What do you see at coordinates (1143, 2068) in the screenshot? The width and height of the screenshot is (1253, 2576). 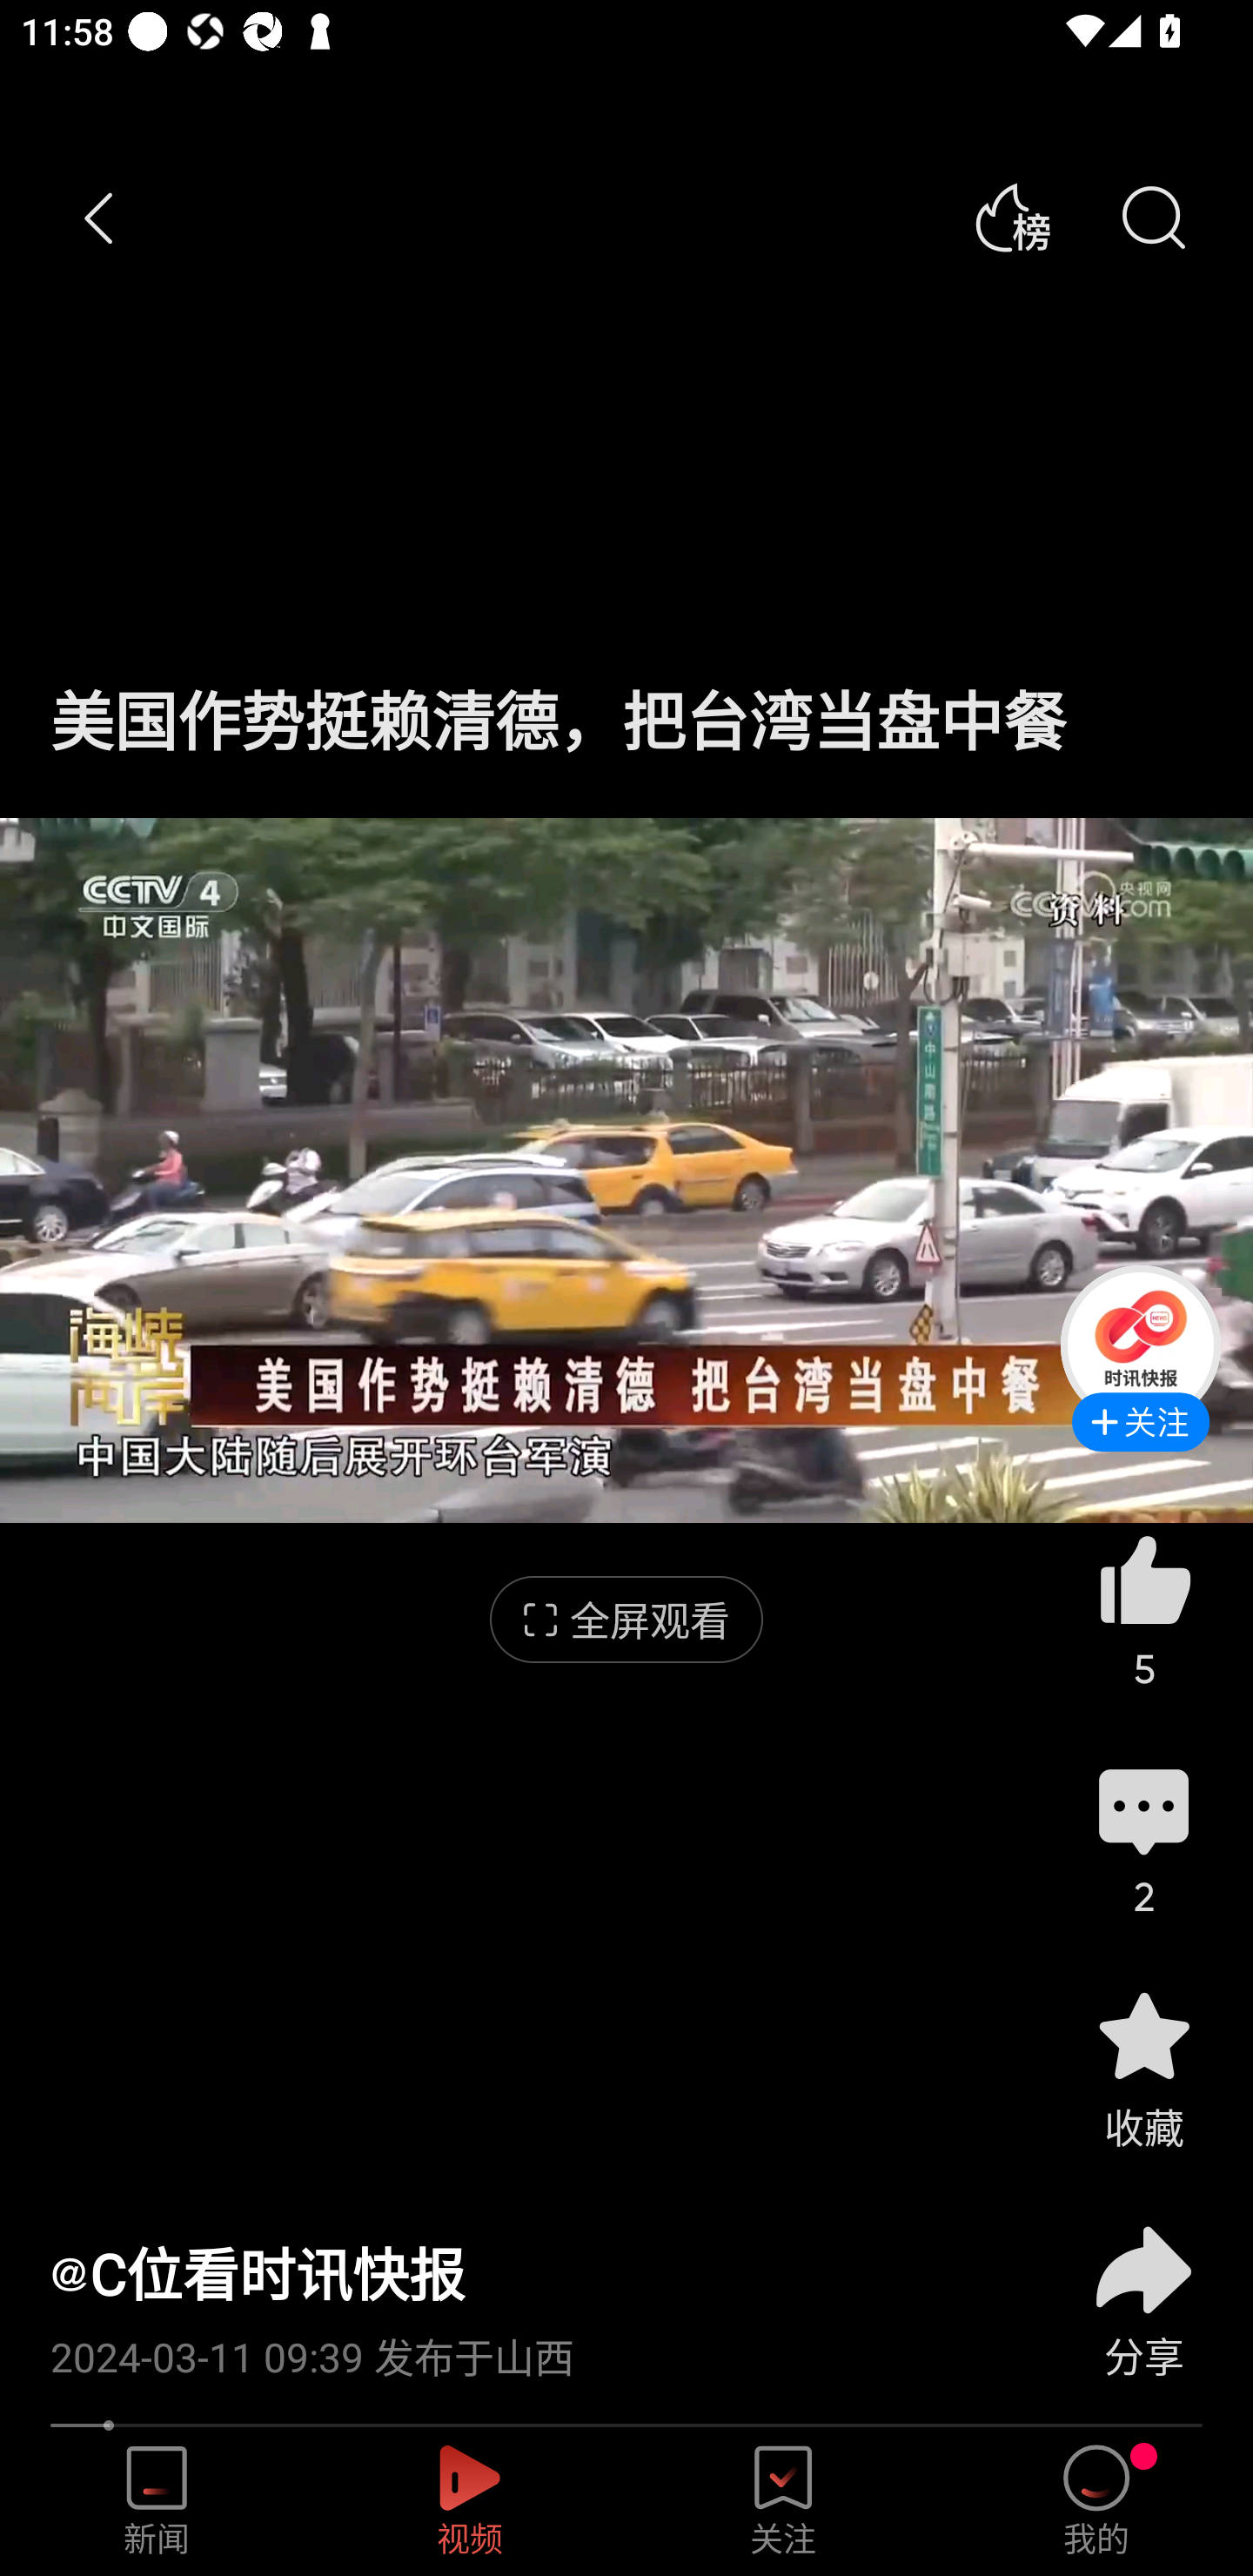 I see `收藏` at bounding box center [1143, 2068].